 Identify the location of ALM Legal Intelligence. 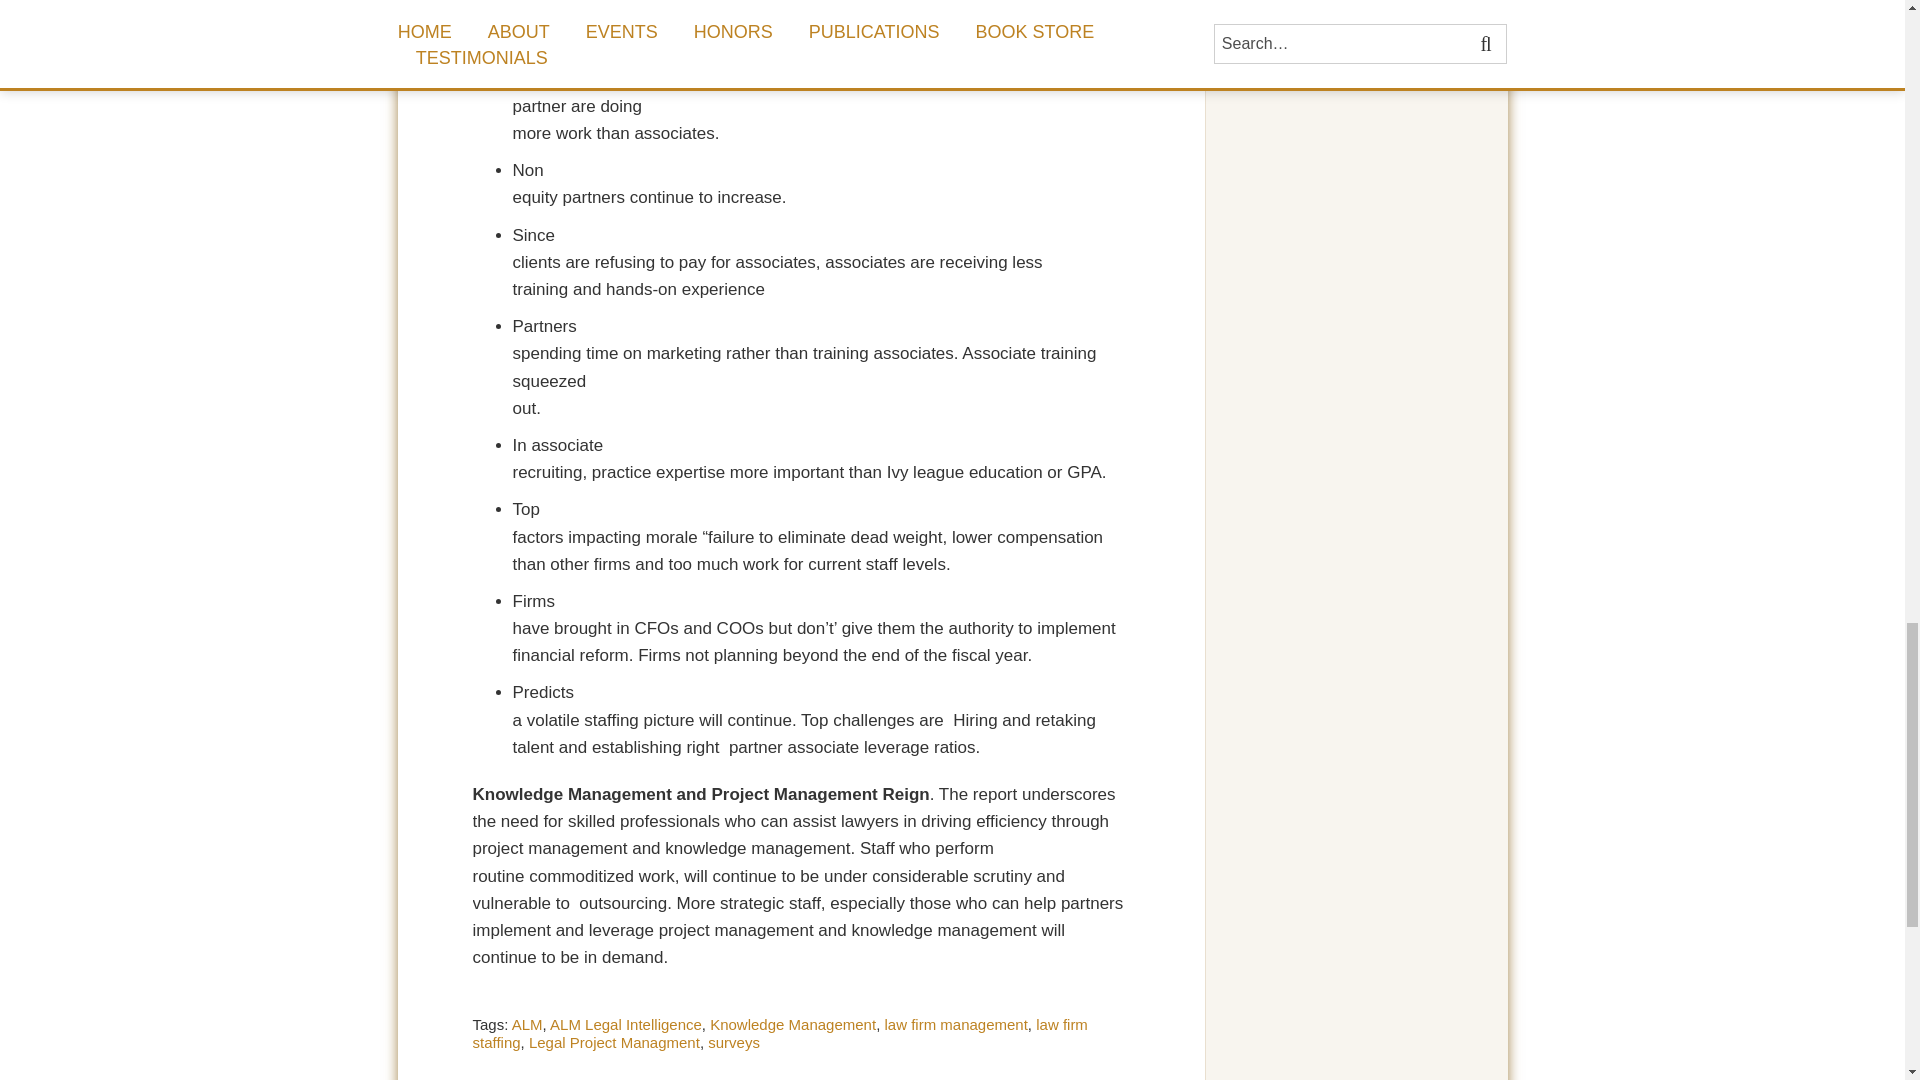
(626, 1024).